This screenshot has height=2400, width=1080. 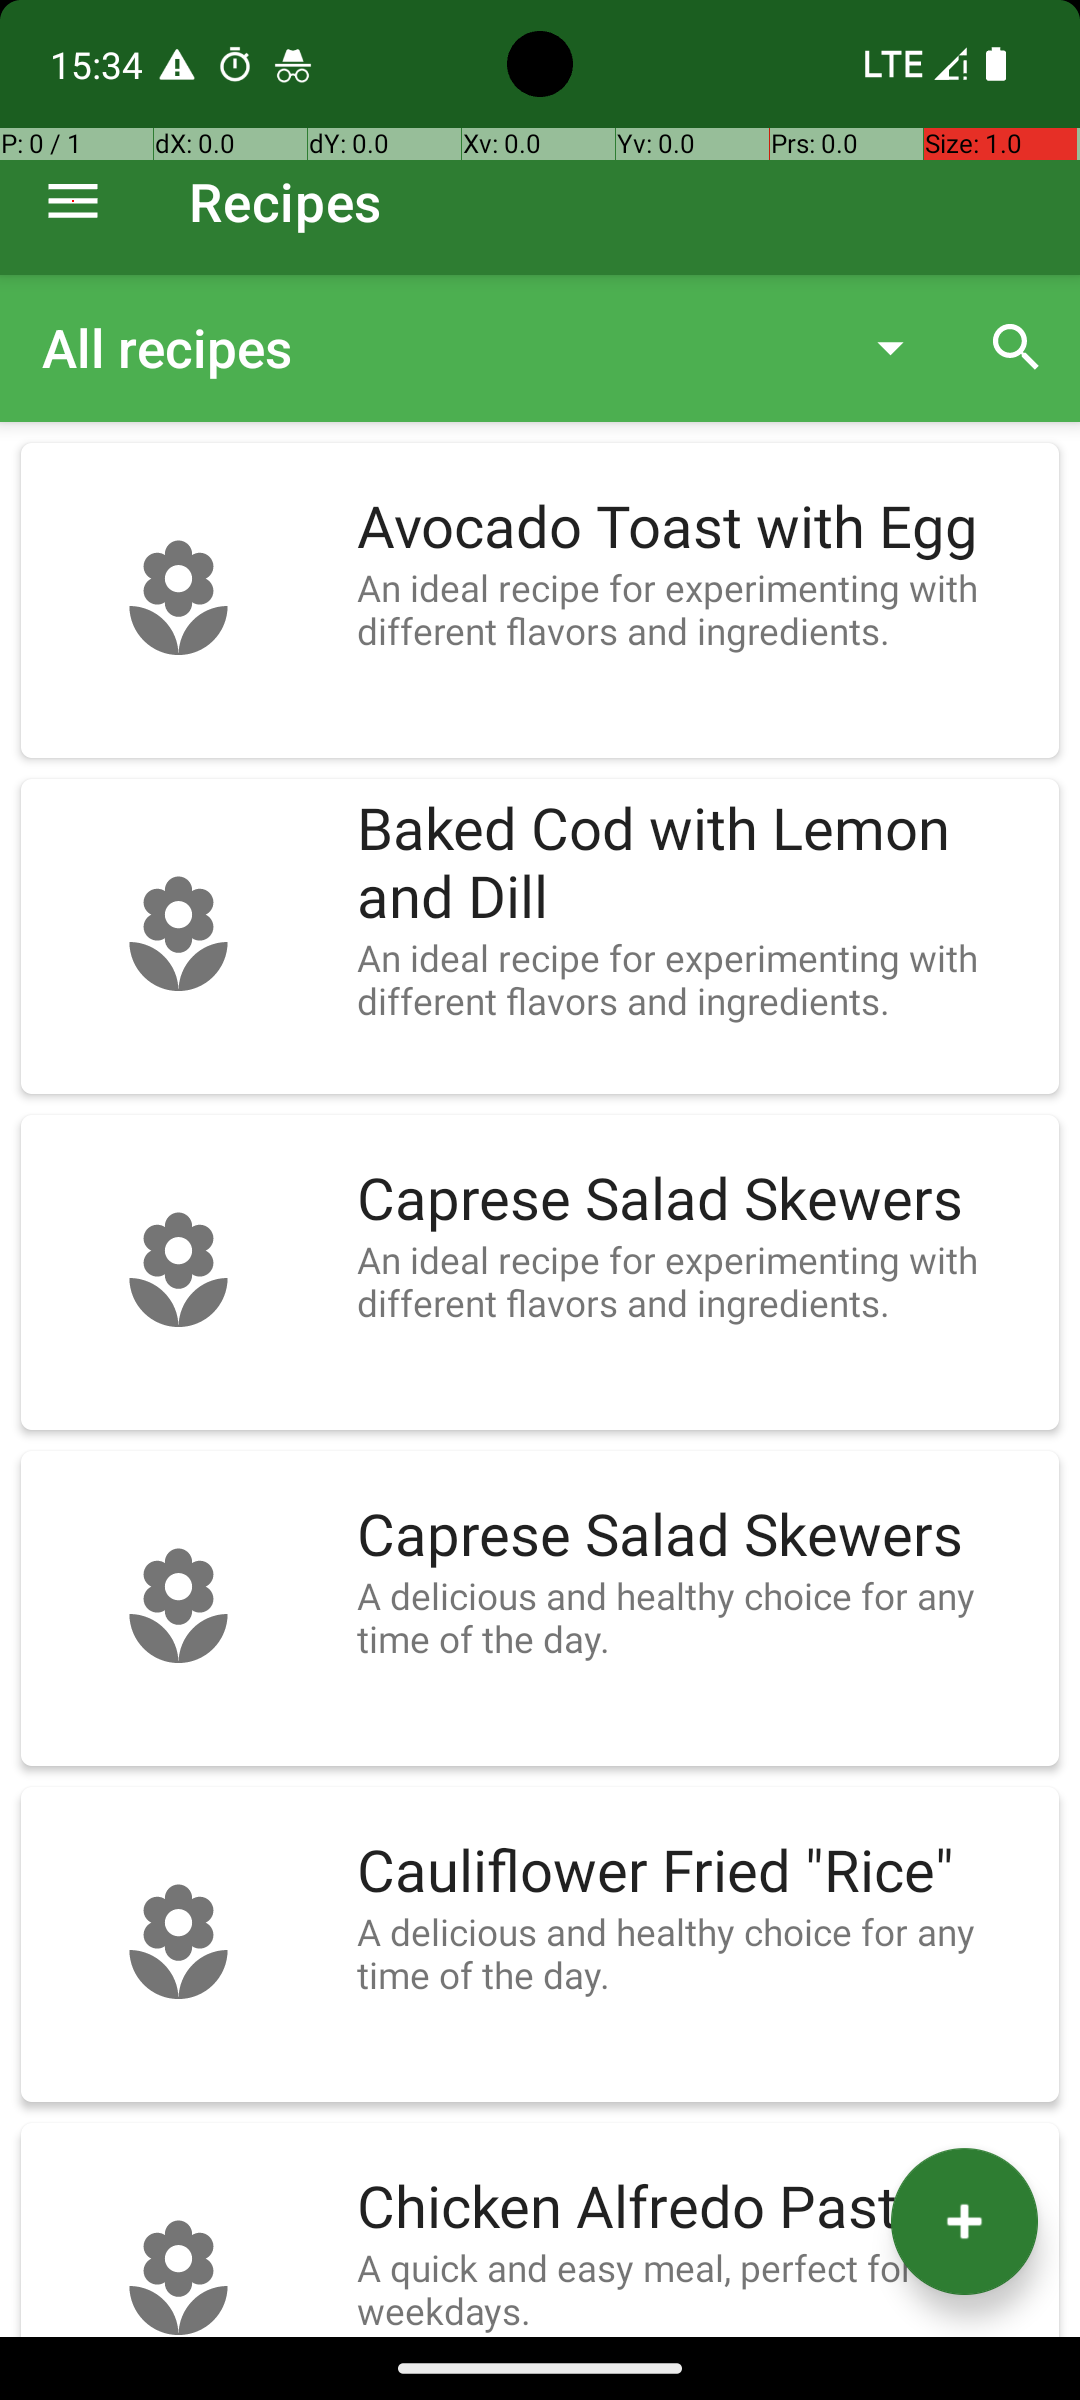 What do you see at coordinates (698, 2289) in the screenshot?
I see `A quick and easy meal, perfect for busy weekdays.` at bounding box center [698, 2289].